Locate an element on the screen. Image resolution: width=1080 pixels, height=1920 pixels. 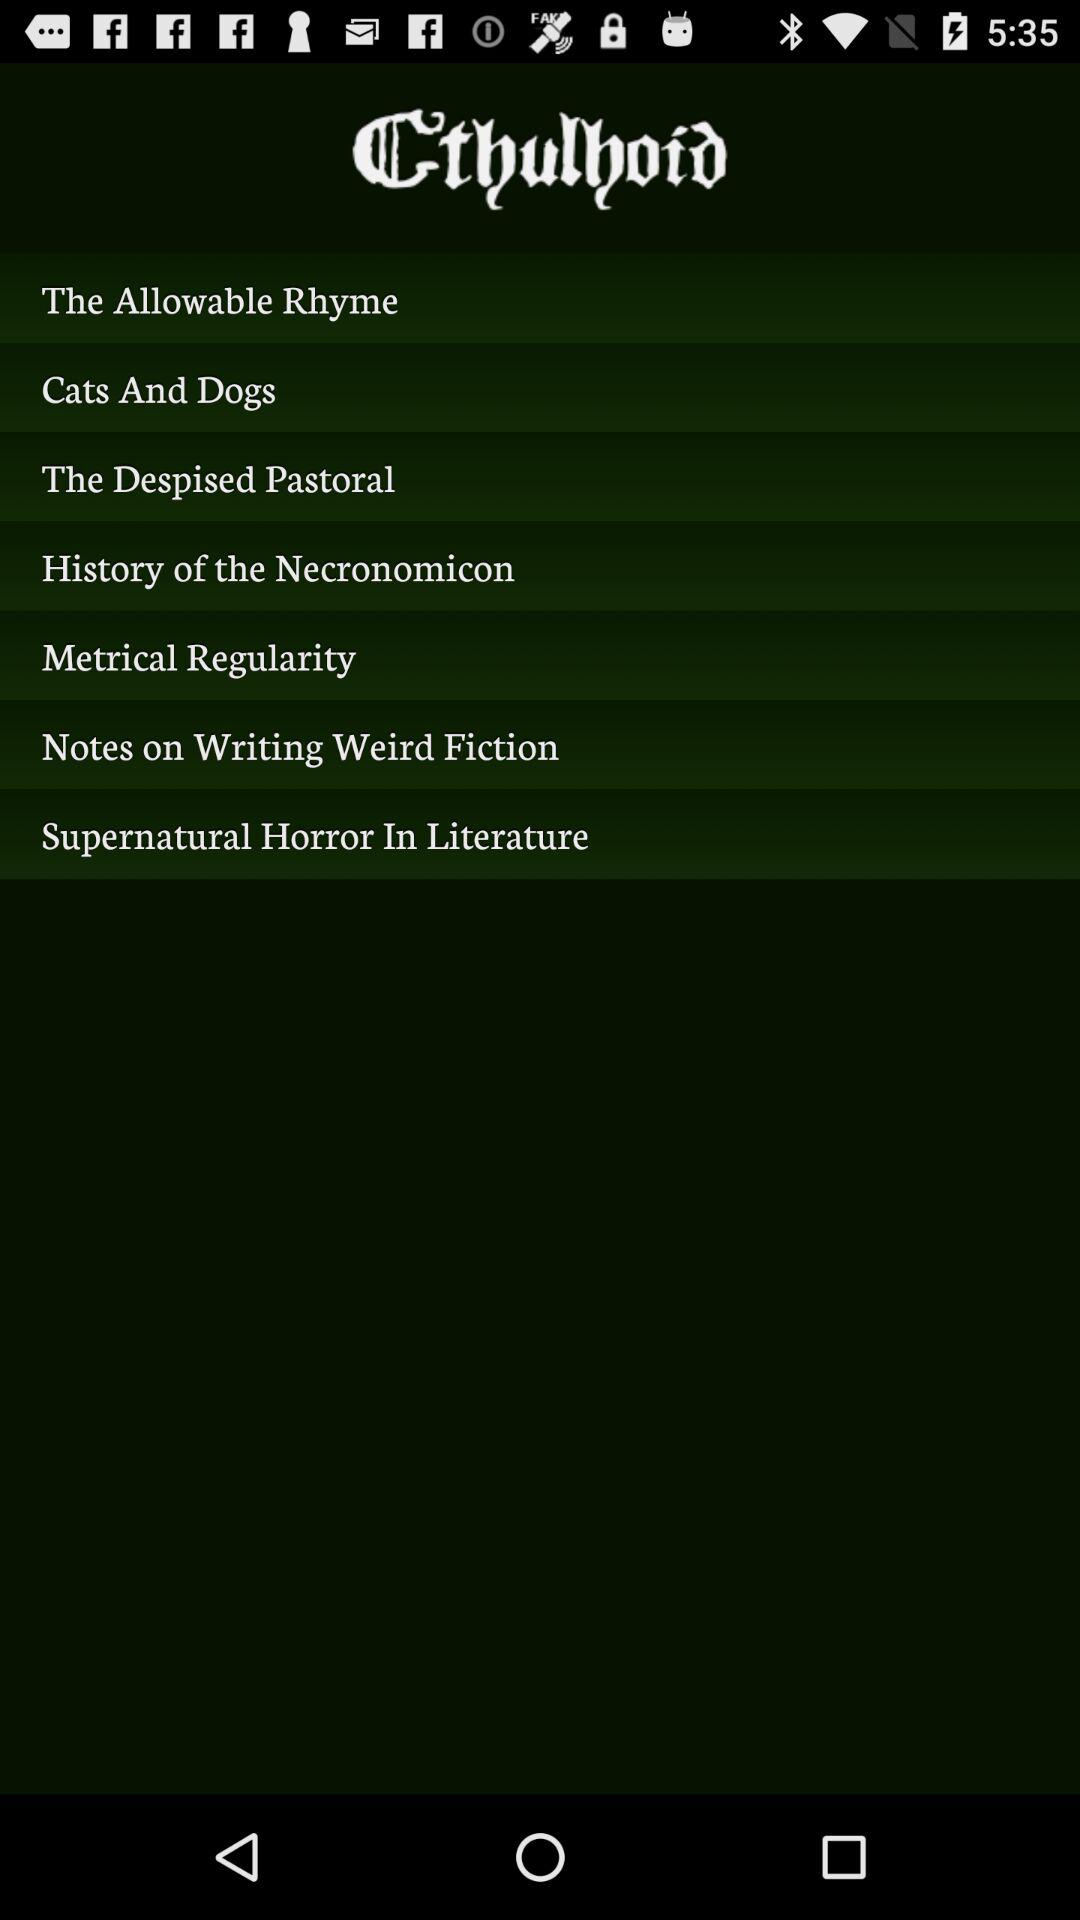
click item above the supernatural horror in item is located at coordinates (540, 744).